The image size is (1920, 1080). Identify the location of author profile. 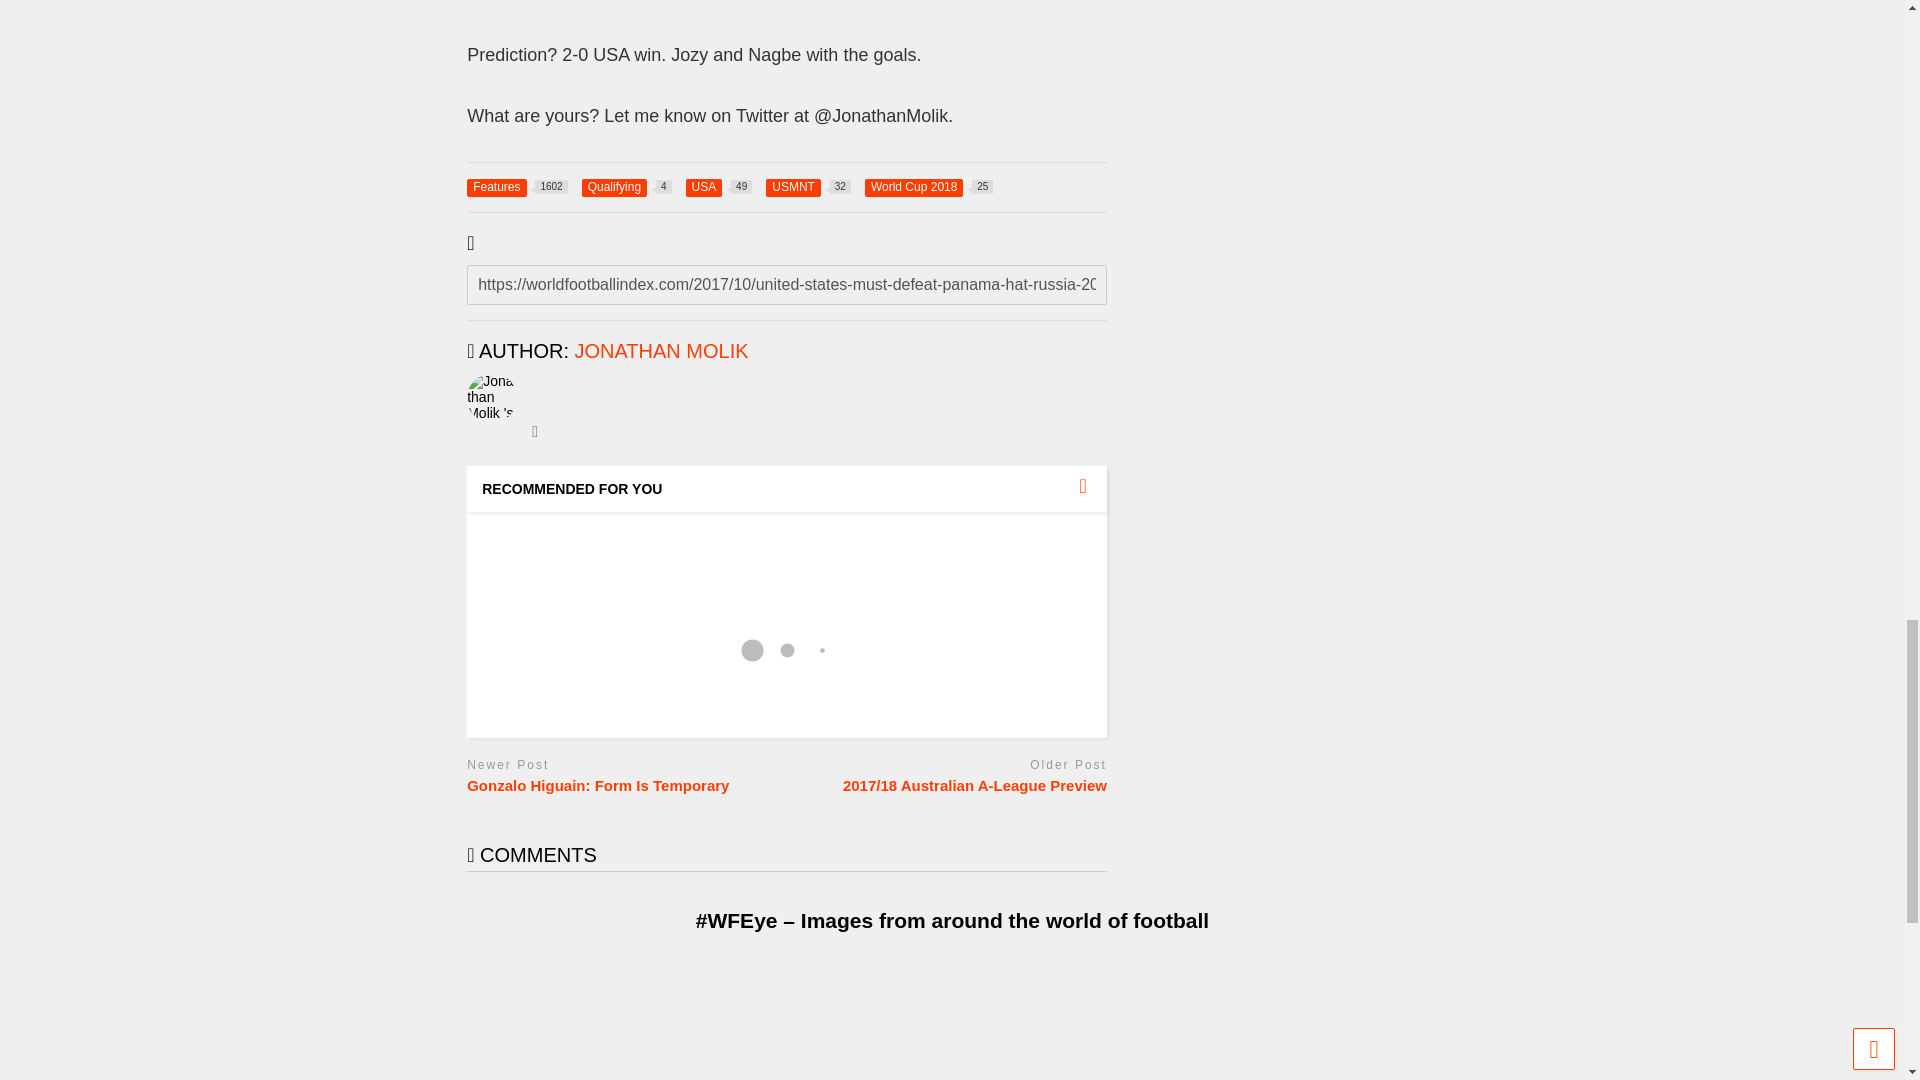
(517, 186).